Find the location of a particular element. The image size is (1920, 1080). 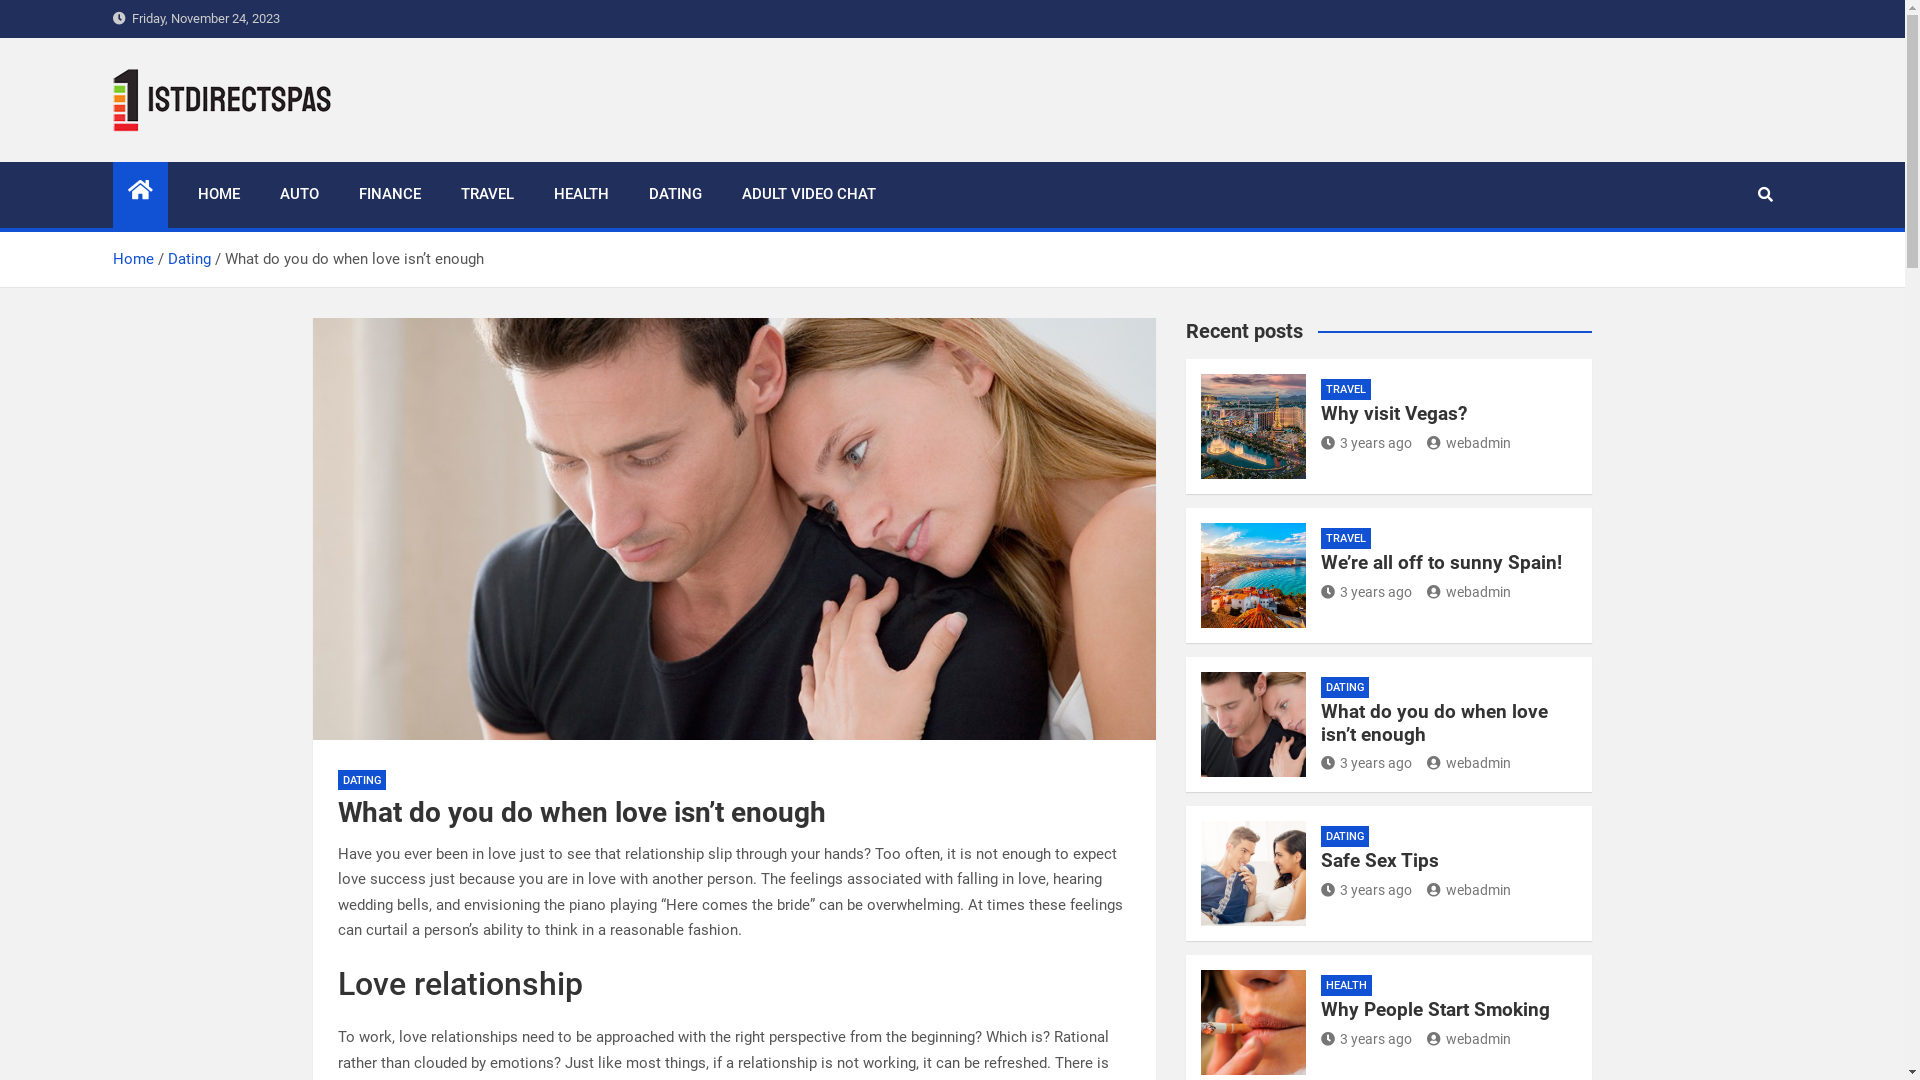

Safe Sex Tips is located at coordinates (1380, 860).